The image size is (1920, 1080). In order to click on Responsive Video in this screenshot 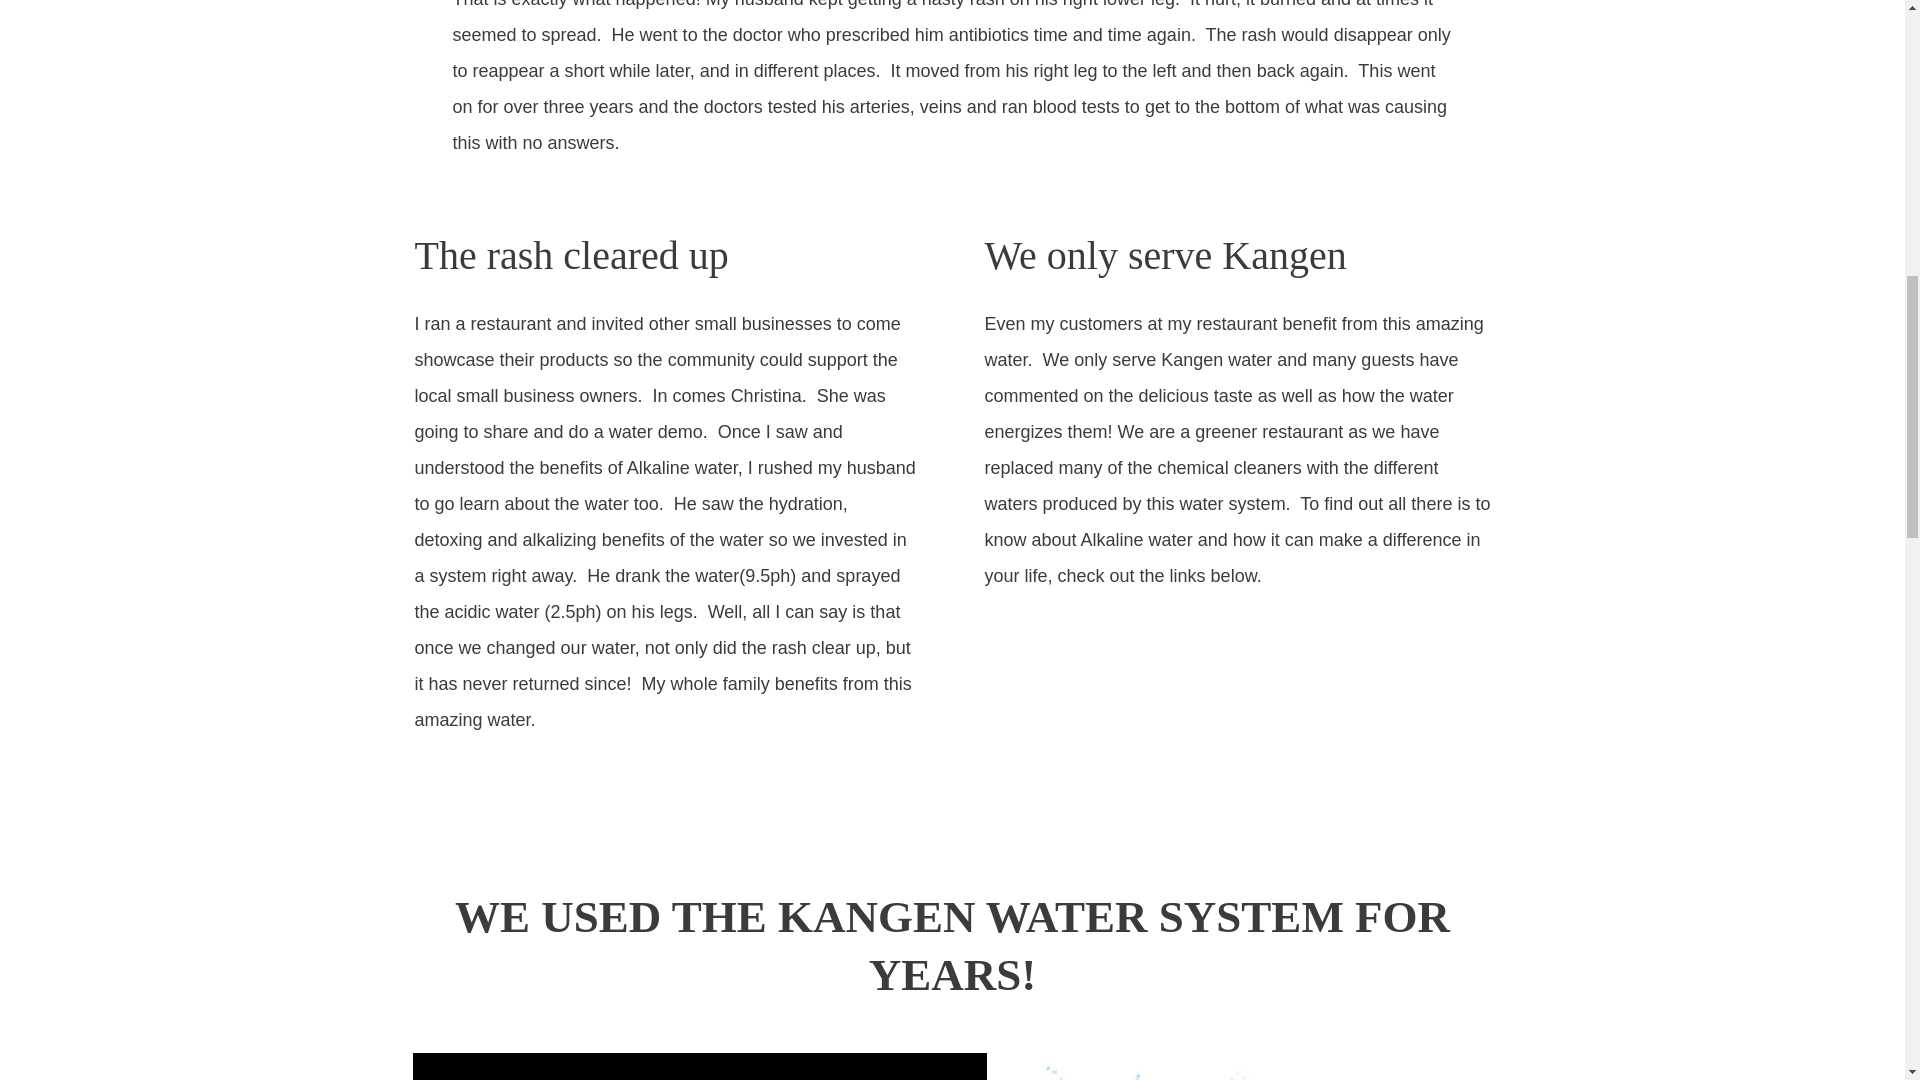, I will do `click(700, 1067)`.